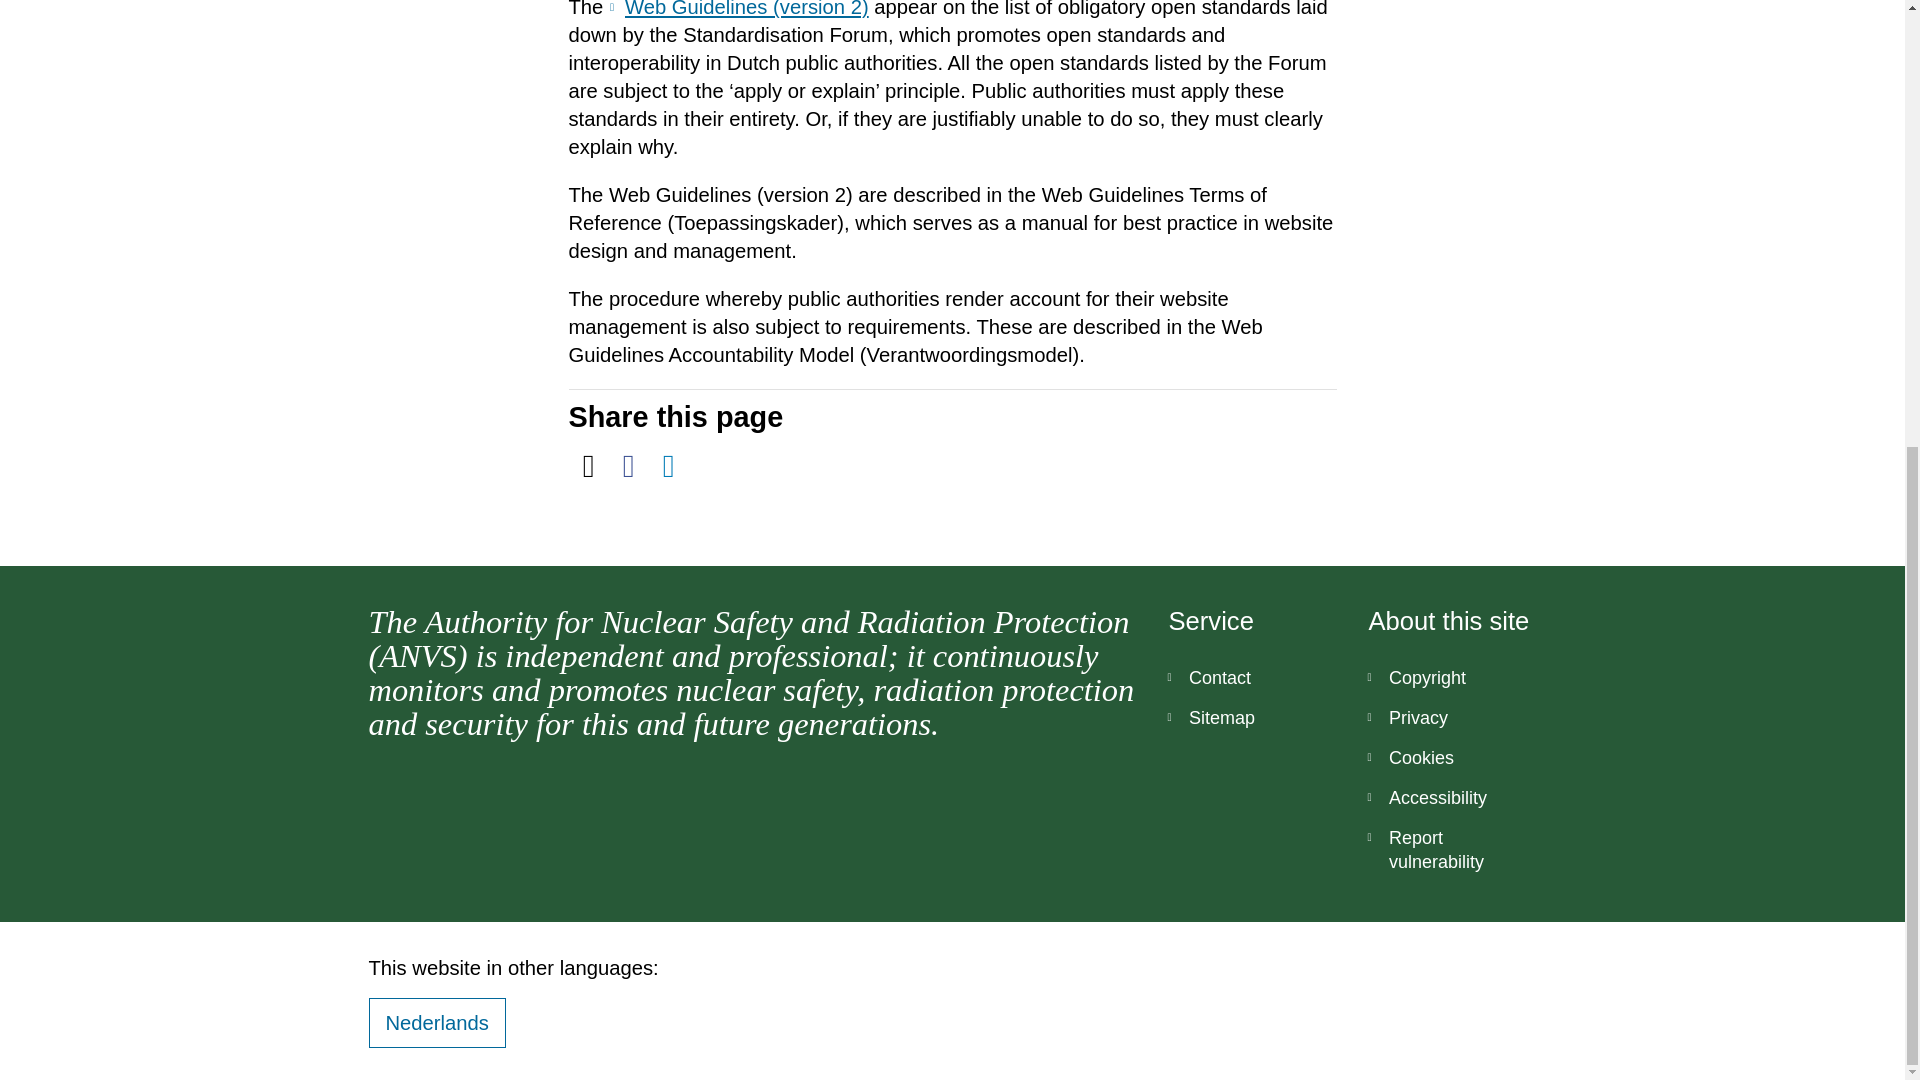 The height and width of the screenshot is (1080, 1920). Describe the element at coordinates (436, 1022) in the screenshot. I see `Nederlands` at that location.